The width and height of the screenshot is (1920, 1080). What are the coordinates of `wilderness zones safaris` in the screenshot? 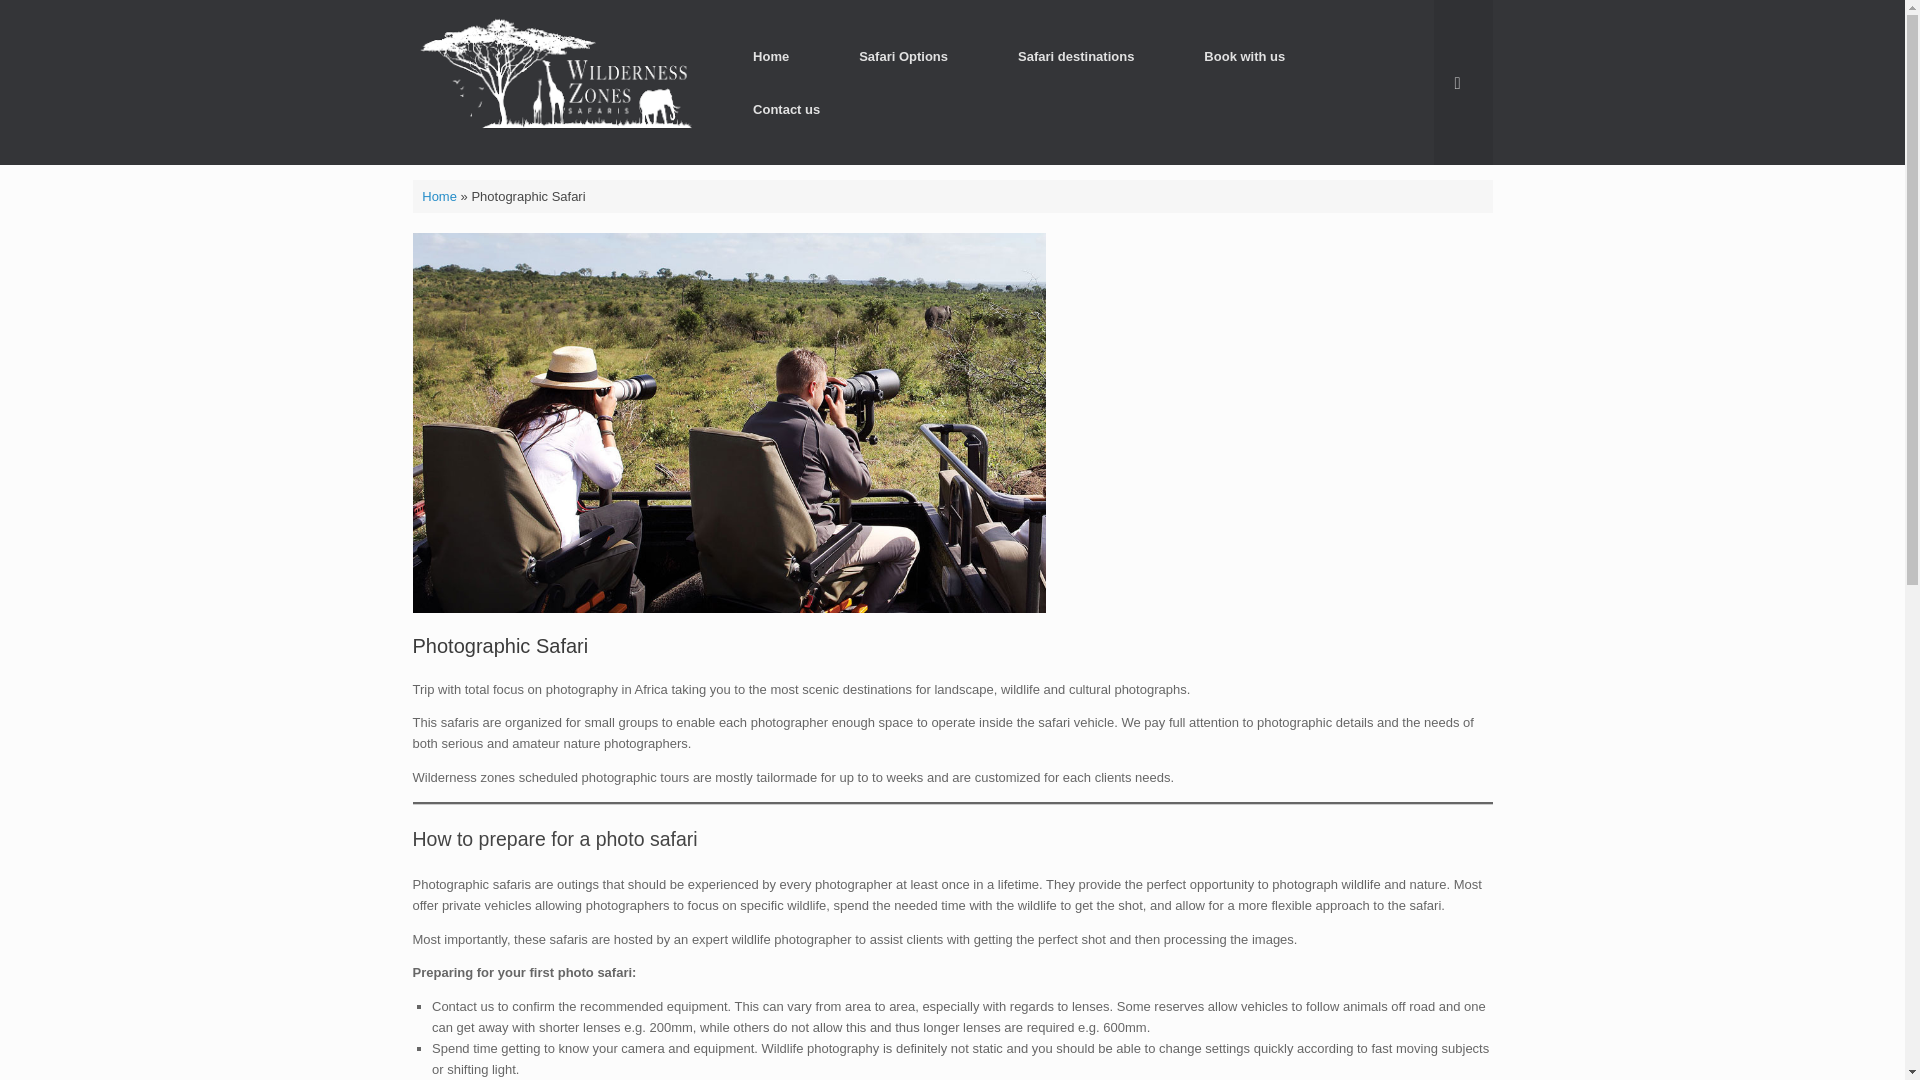 It's located at (557, 82).